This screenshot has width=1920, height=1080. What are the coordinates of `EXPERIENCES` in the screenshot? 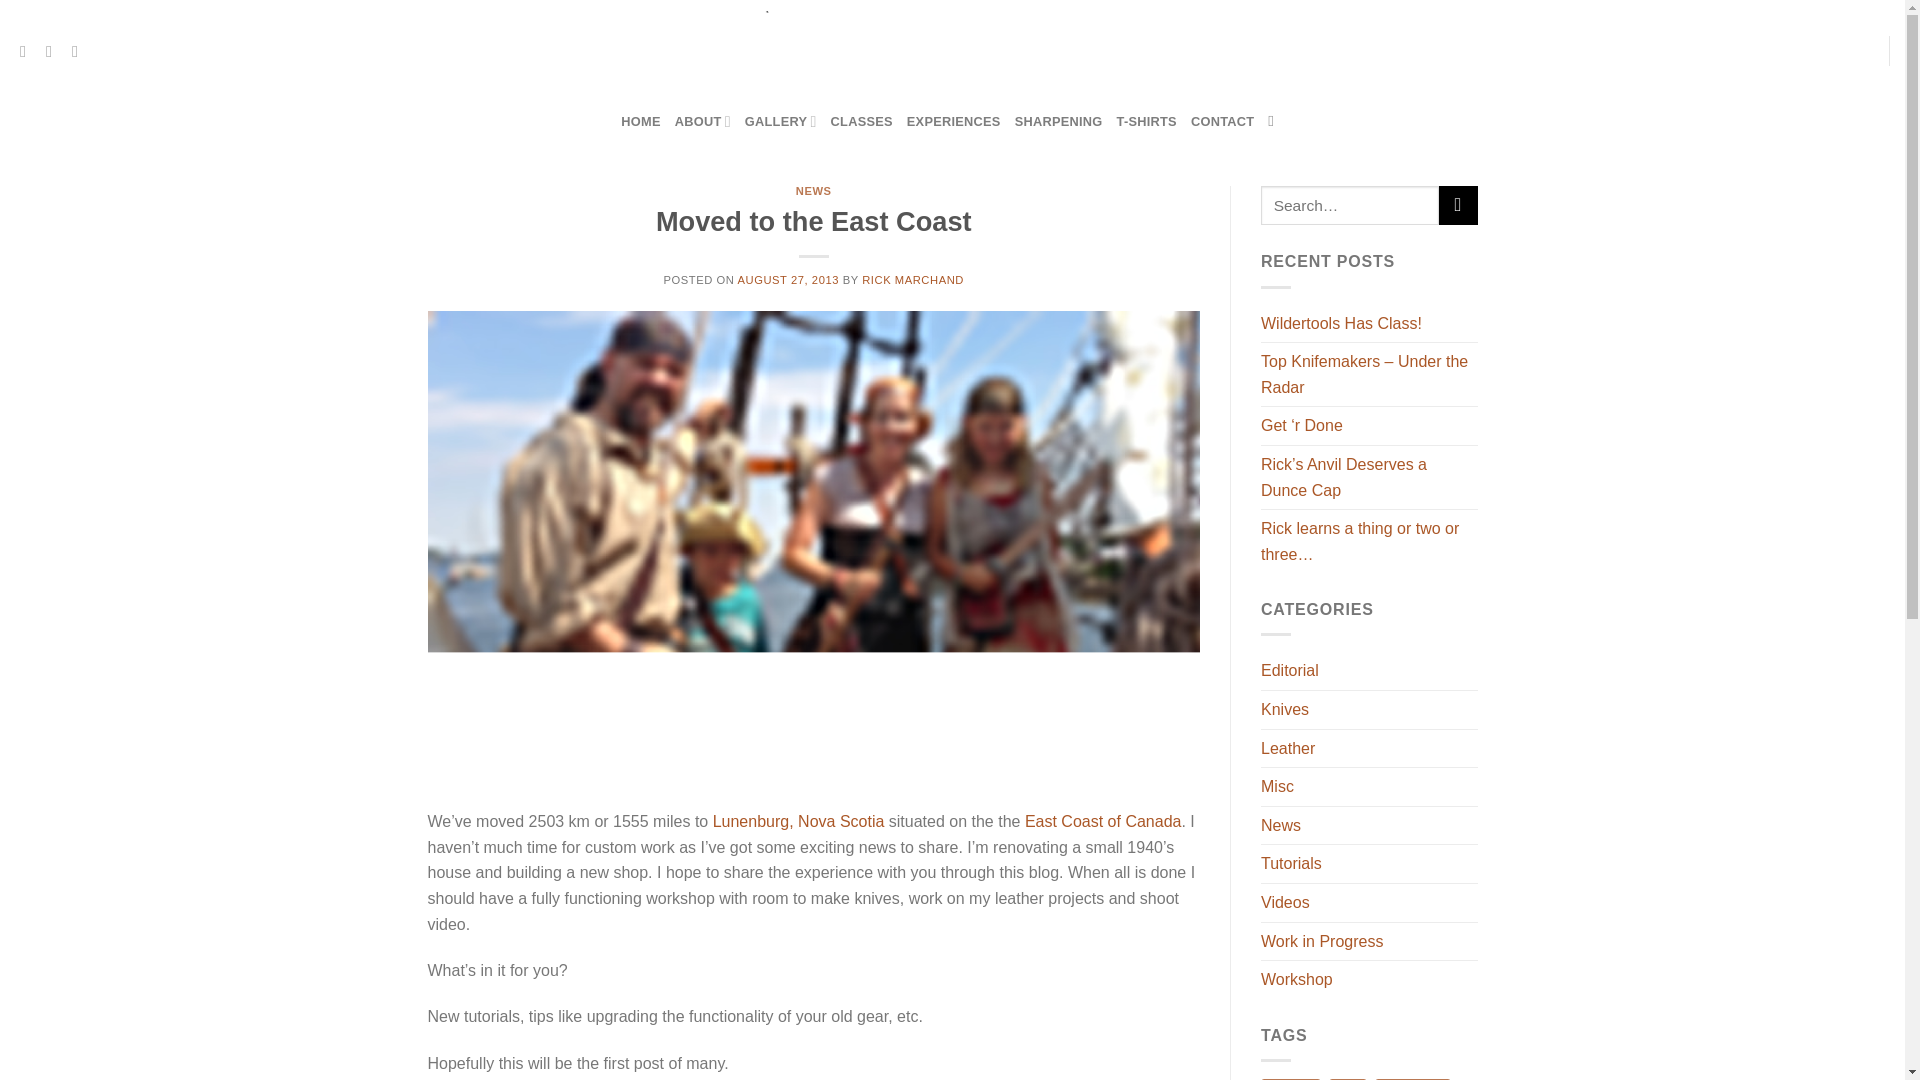 It's located at (953, 122).